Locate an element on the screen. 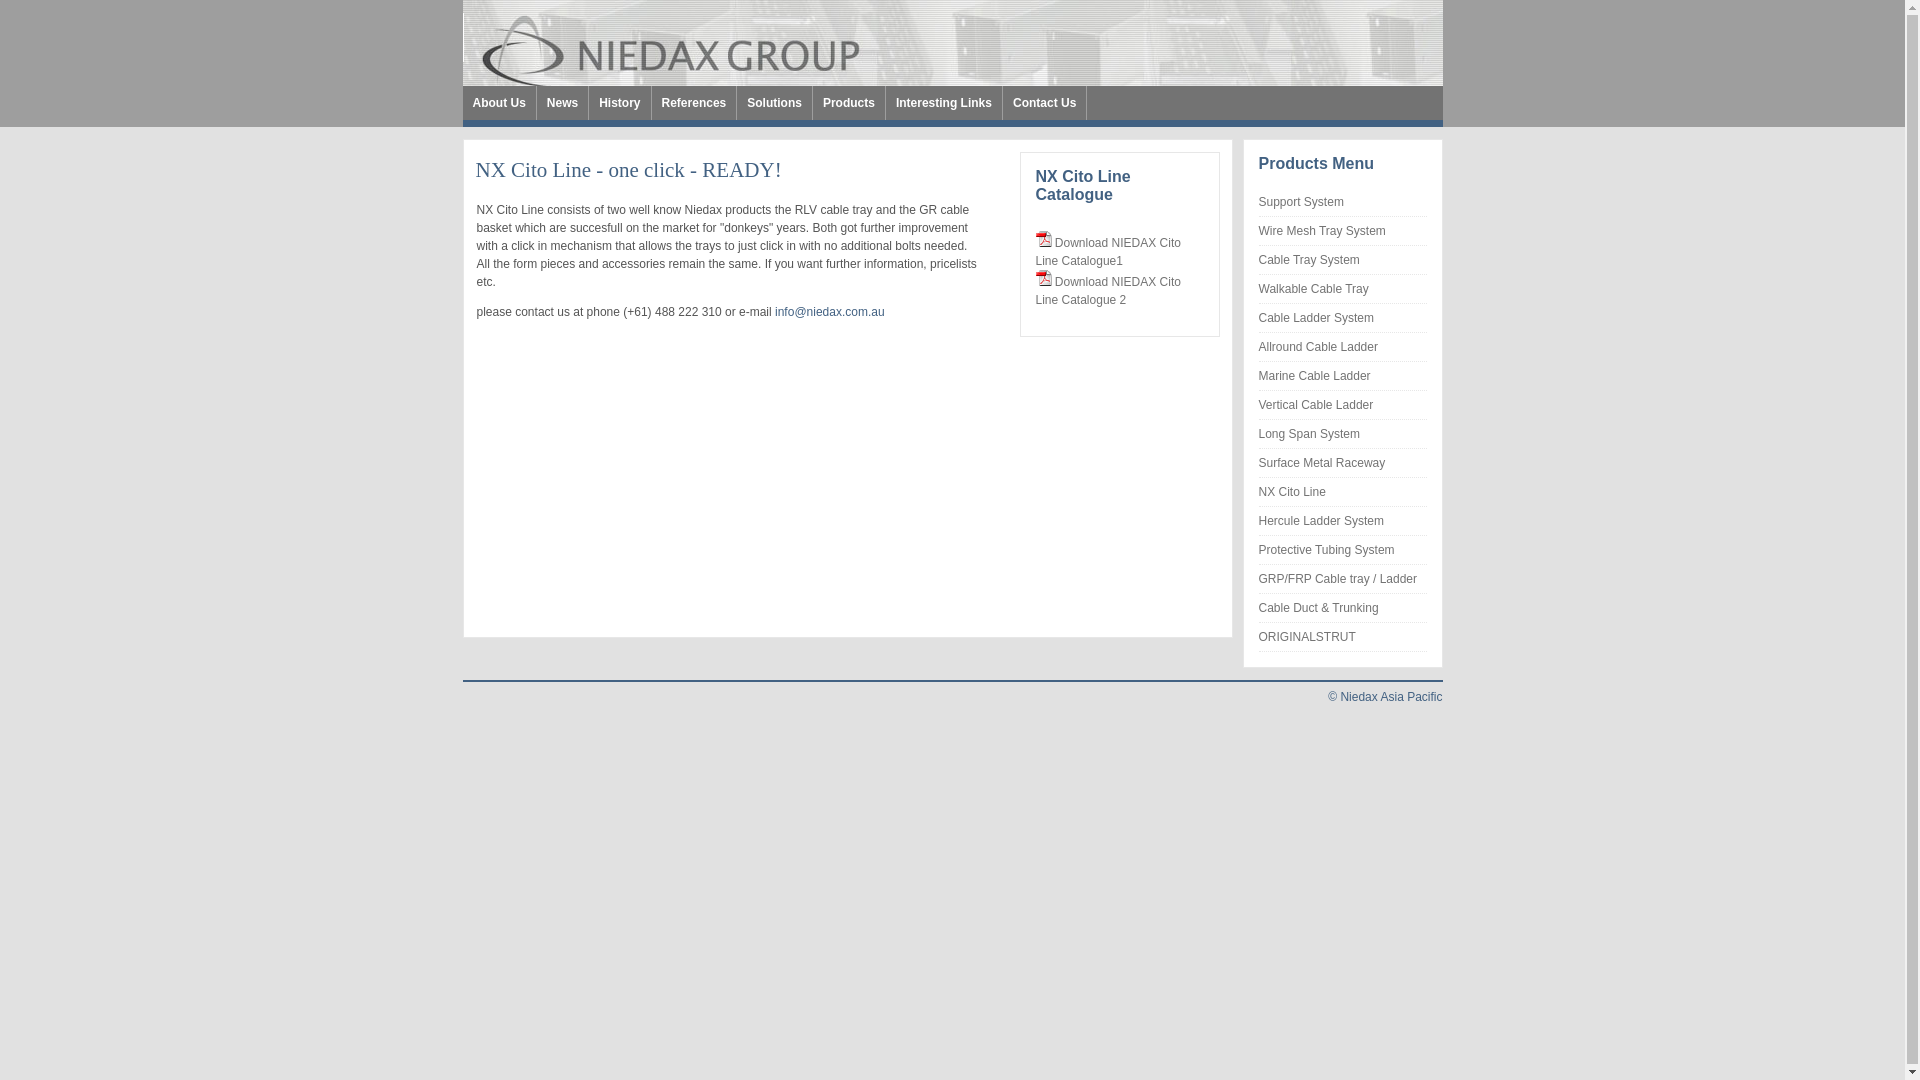  Interesting Links is located at coordinates (944, 103).